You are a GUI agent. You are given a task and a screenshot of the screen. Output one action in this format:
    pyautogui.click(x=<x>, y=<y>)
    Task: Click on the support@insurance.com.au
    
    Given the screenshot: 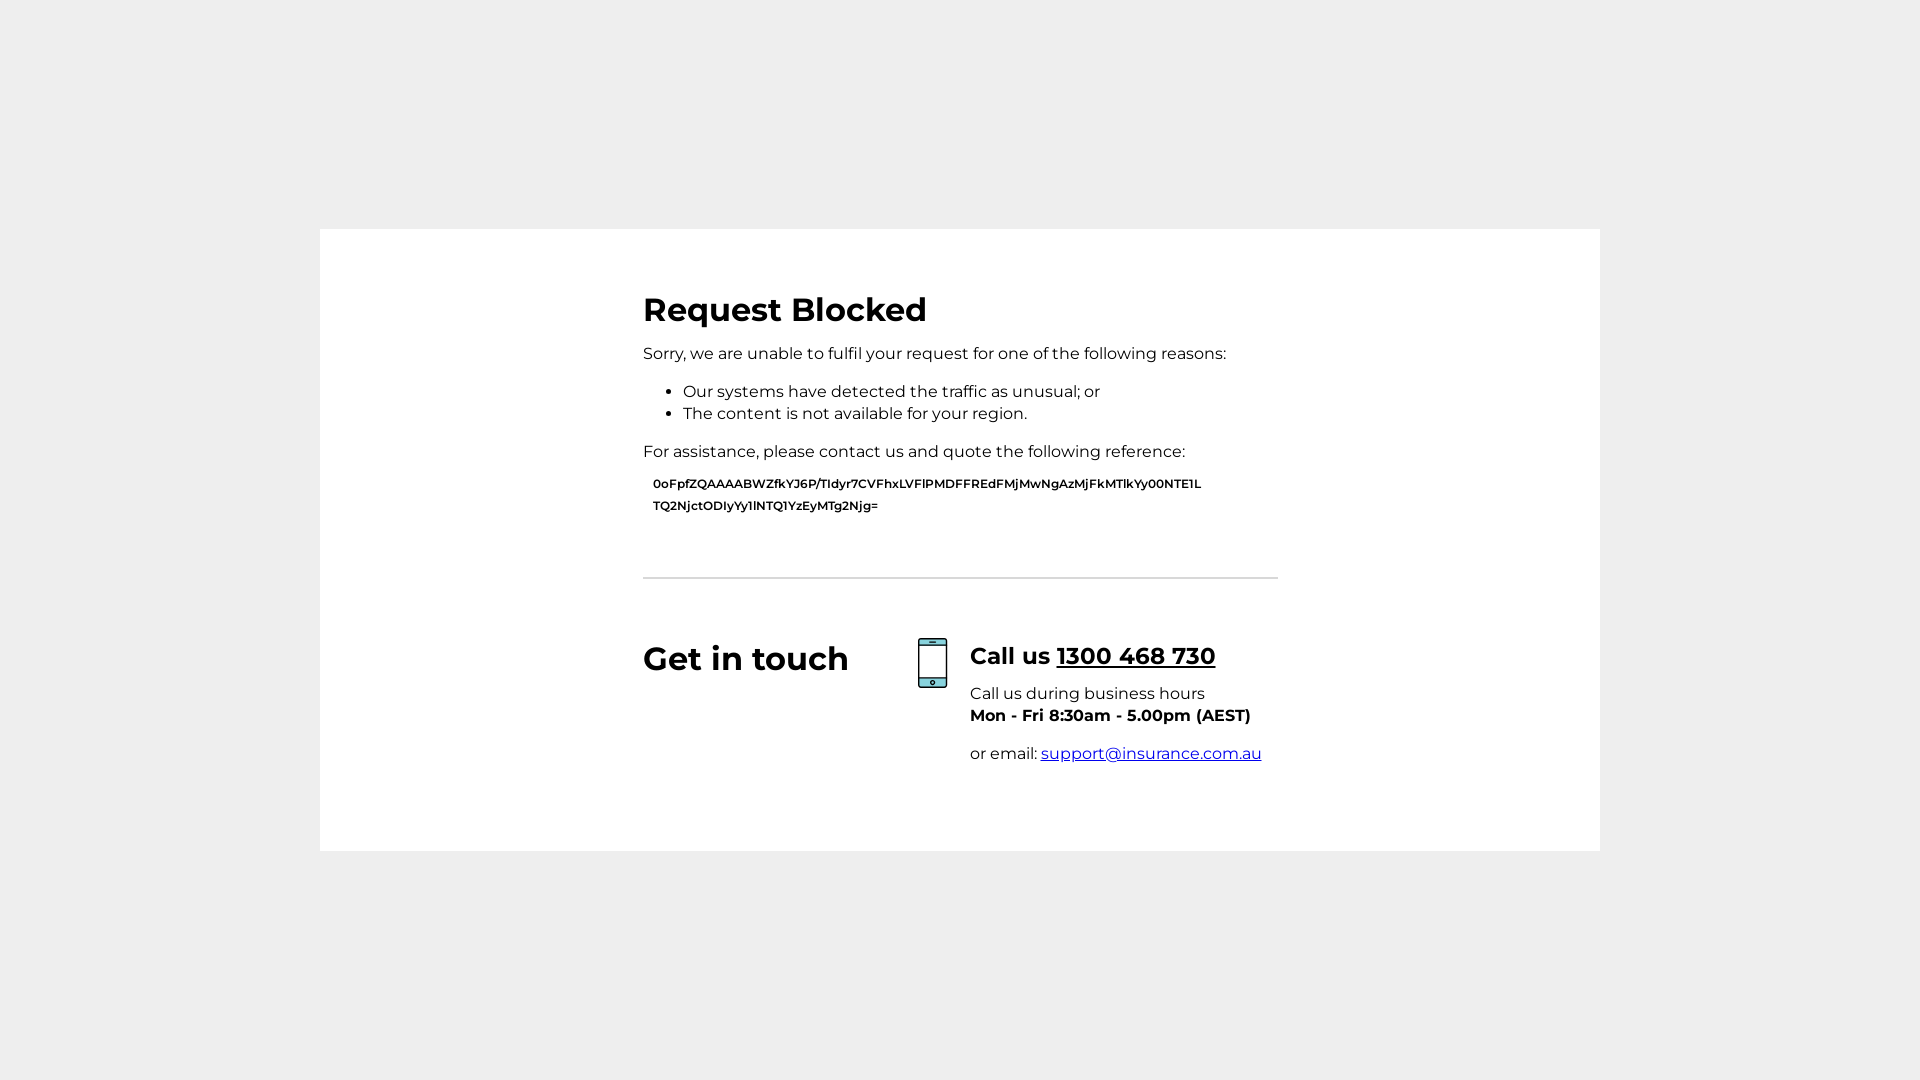 What is the action you would take?
    pyautogui.click(x=1150, y=754)
    